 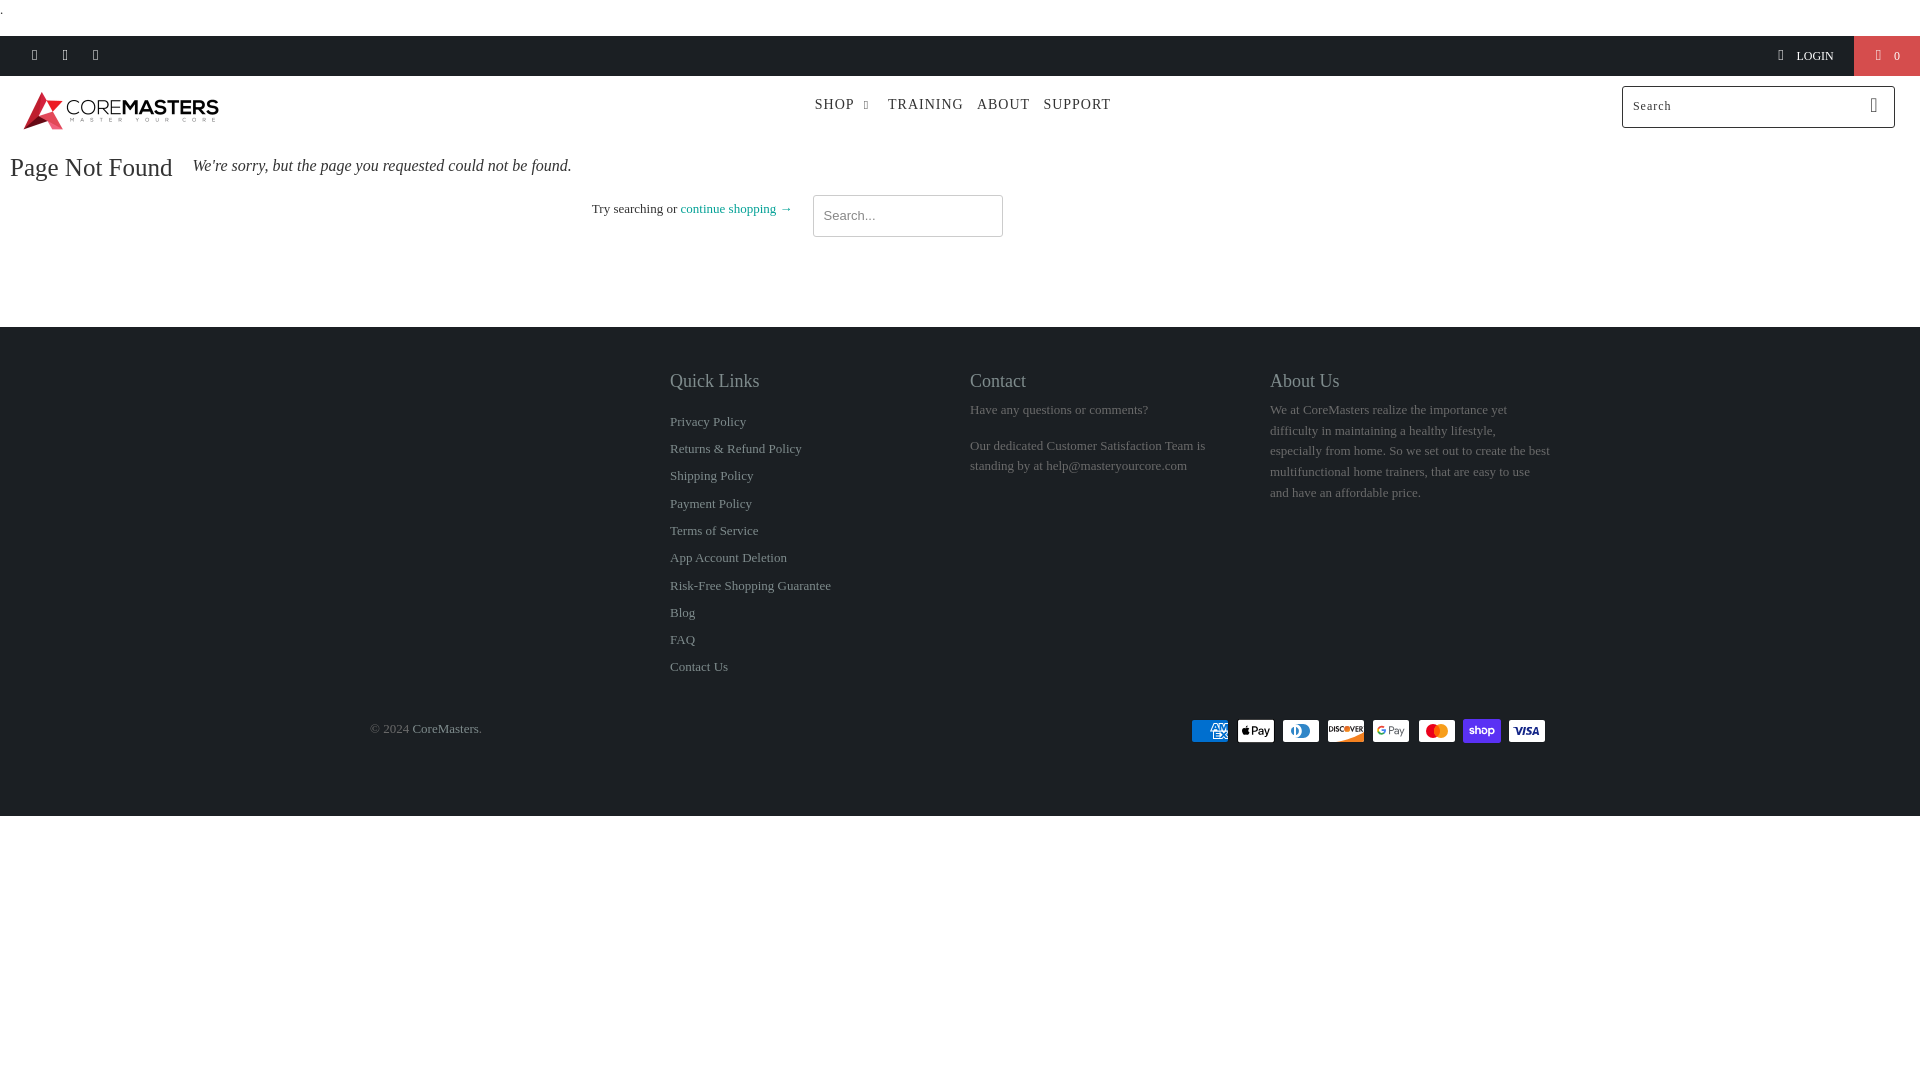 What do you see at coordinates (714, 530) in the screenshot?
I see `Terms of Service` at bounding box center [714, 530].